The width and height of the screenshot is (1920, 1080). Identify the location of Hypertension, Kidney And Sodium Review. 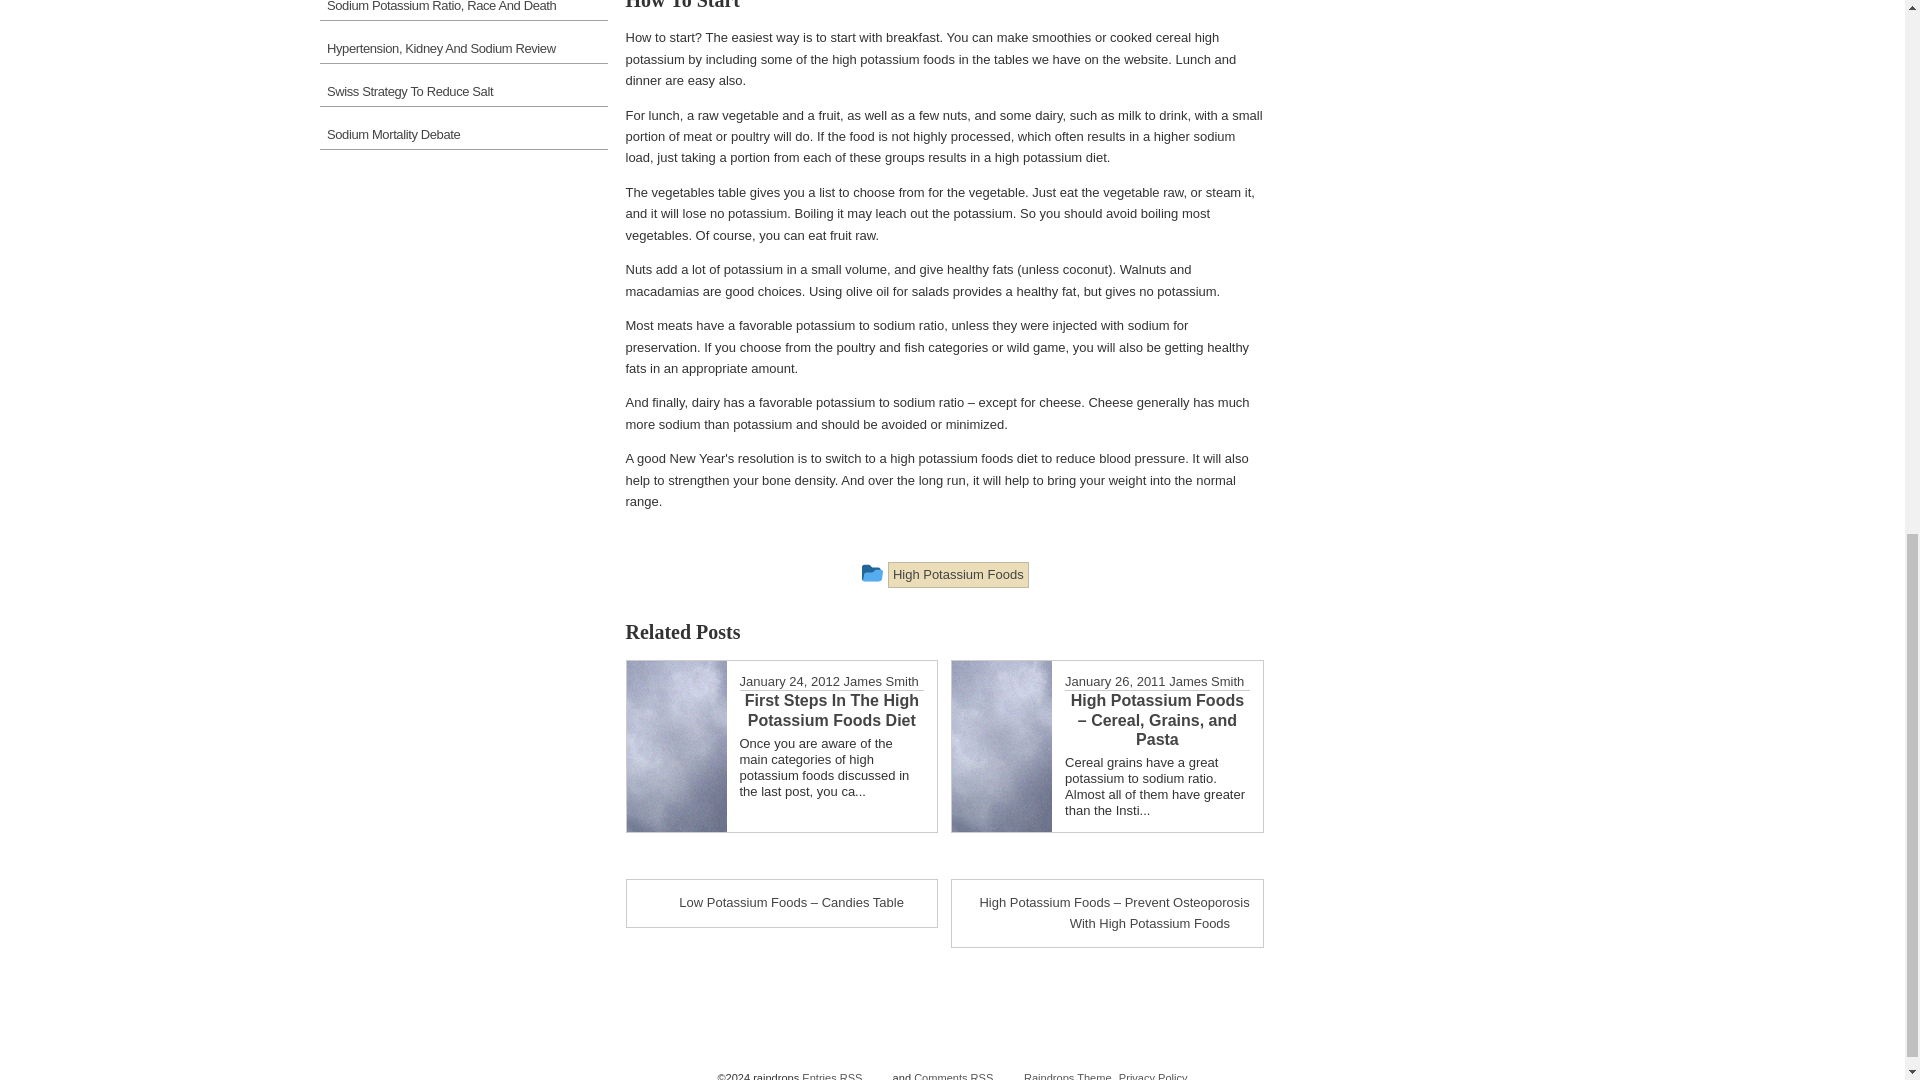
(463, 46).